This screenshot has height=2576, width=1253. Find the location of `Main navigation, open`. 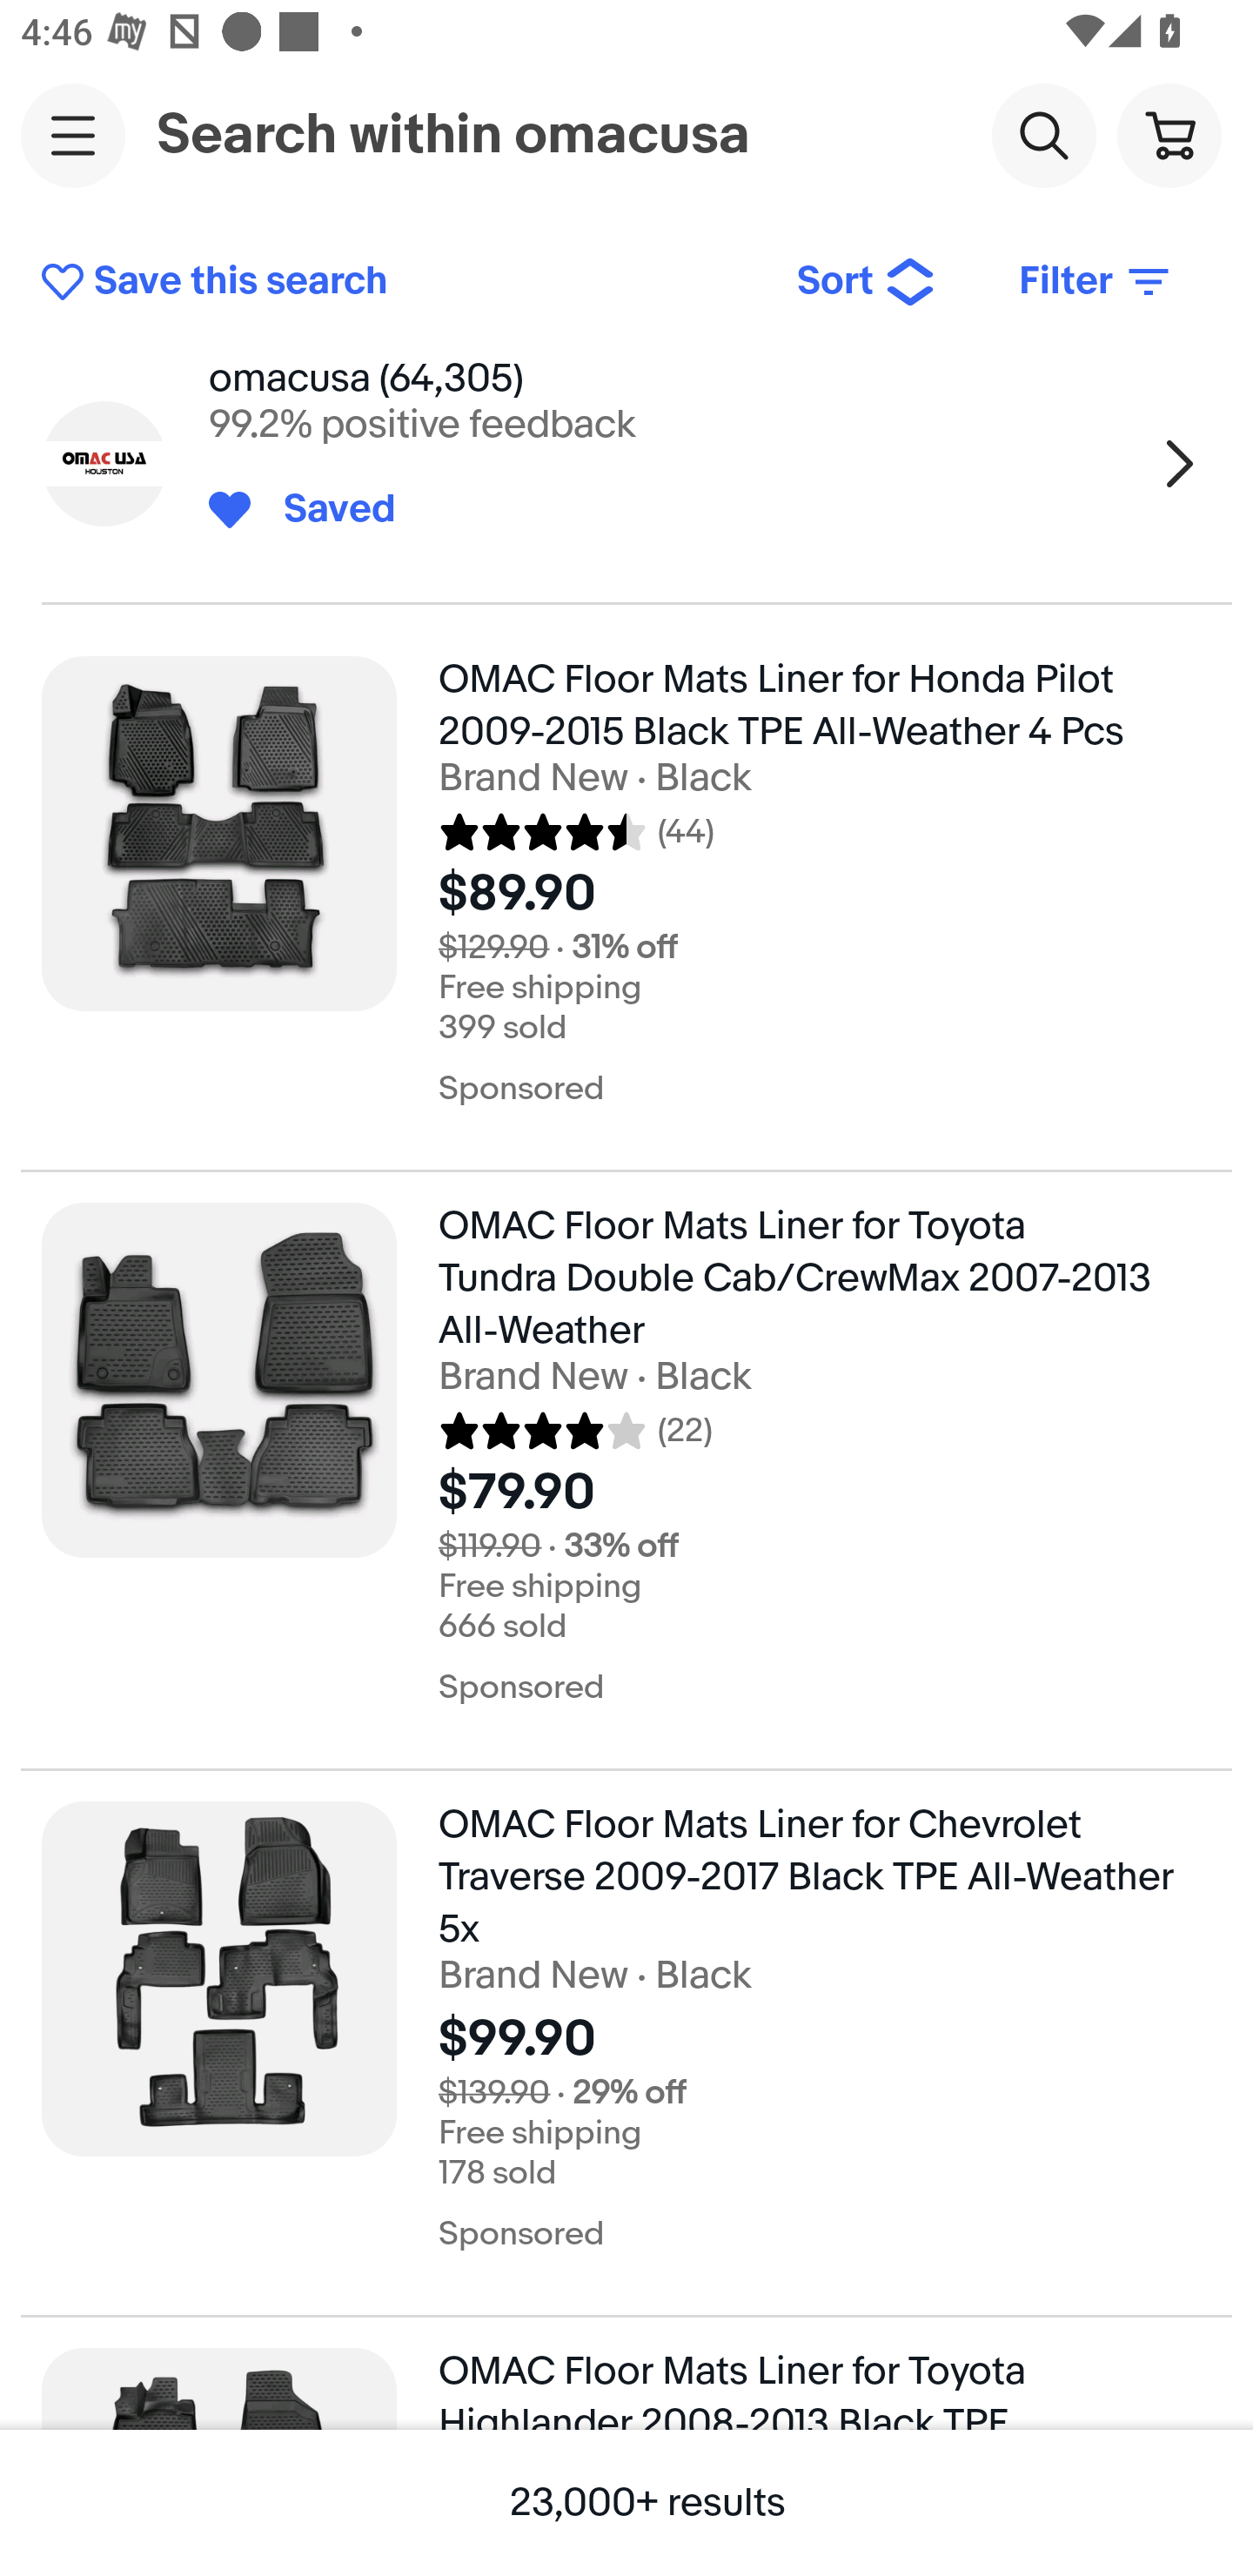

Main navigation, open is located at coordinates (73, 135).